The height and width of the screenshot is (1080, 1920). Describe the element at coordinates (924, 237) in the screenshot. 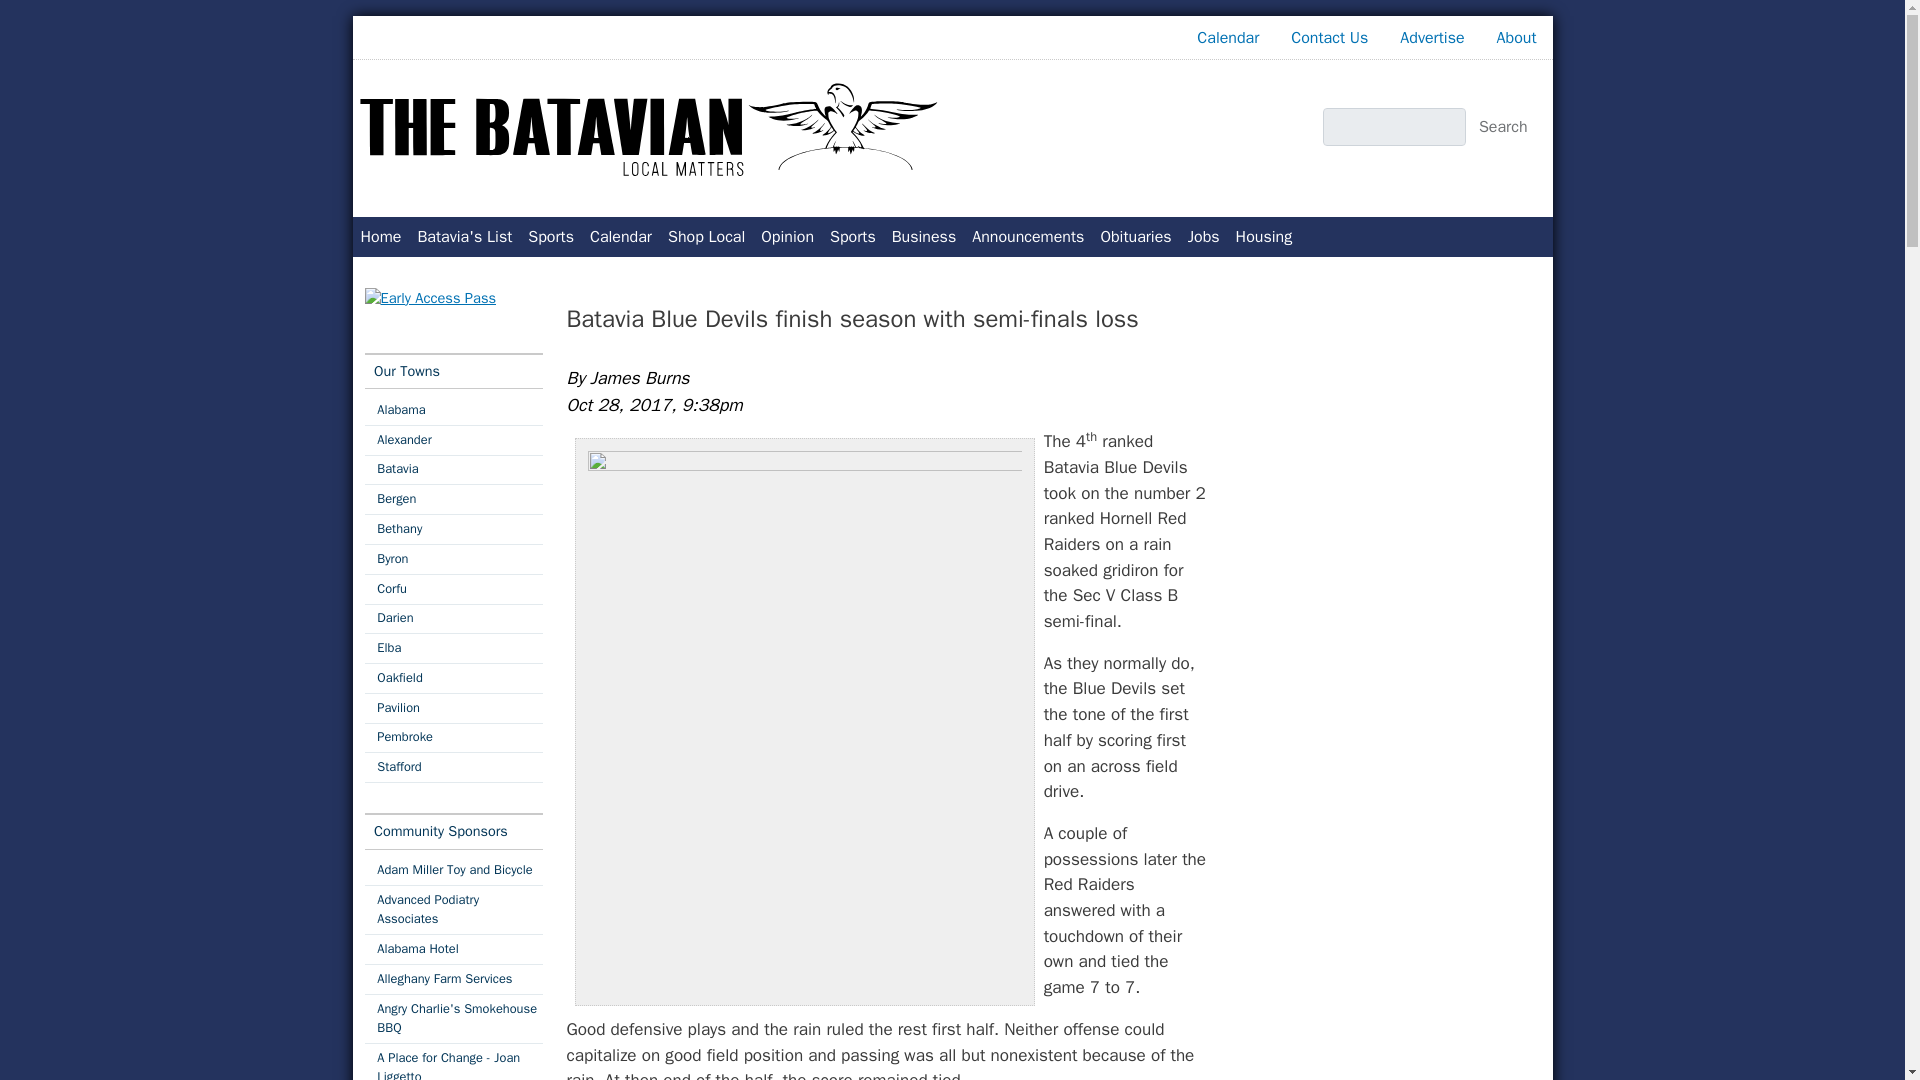

I see `Business` at that location.